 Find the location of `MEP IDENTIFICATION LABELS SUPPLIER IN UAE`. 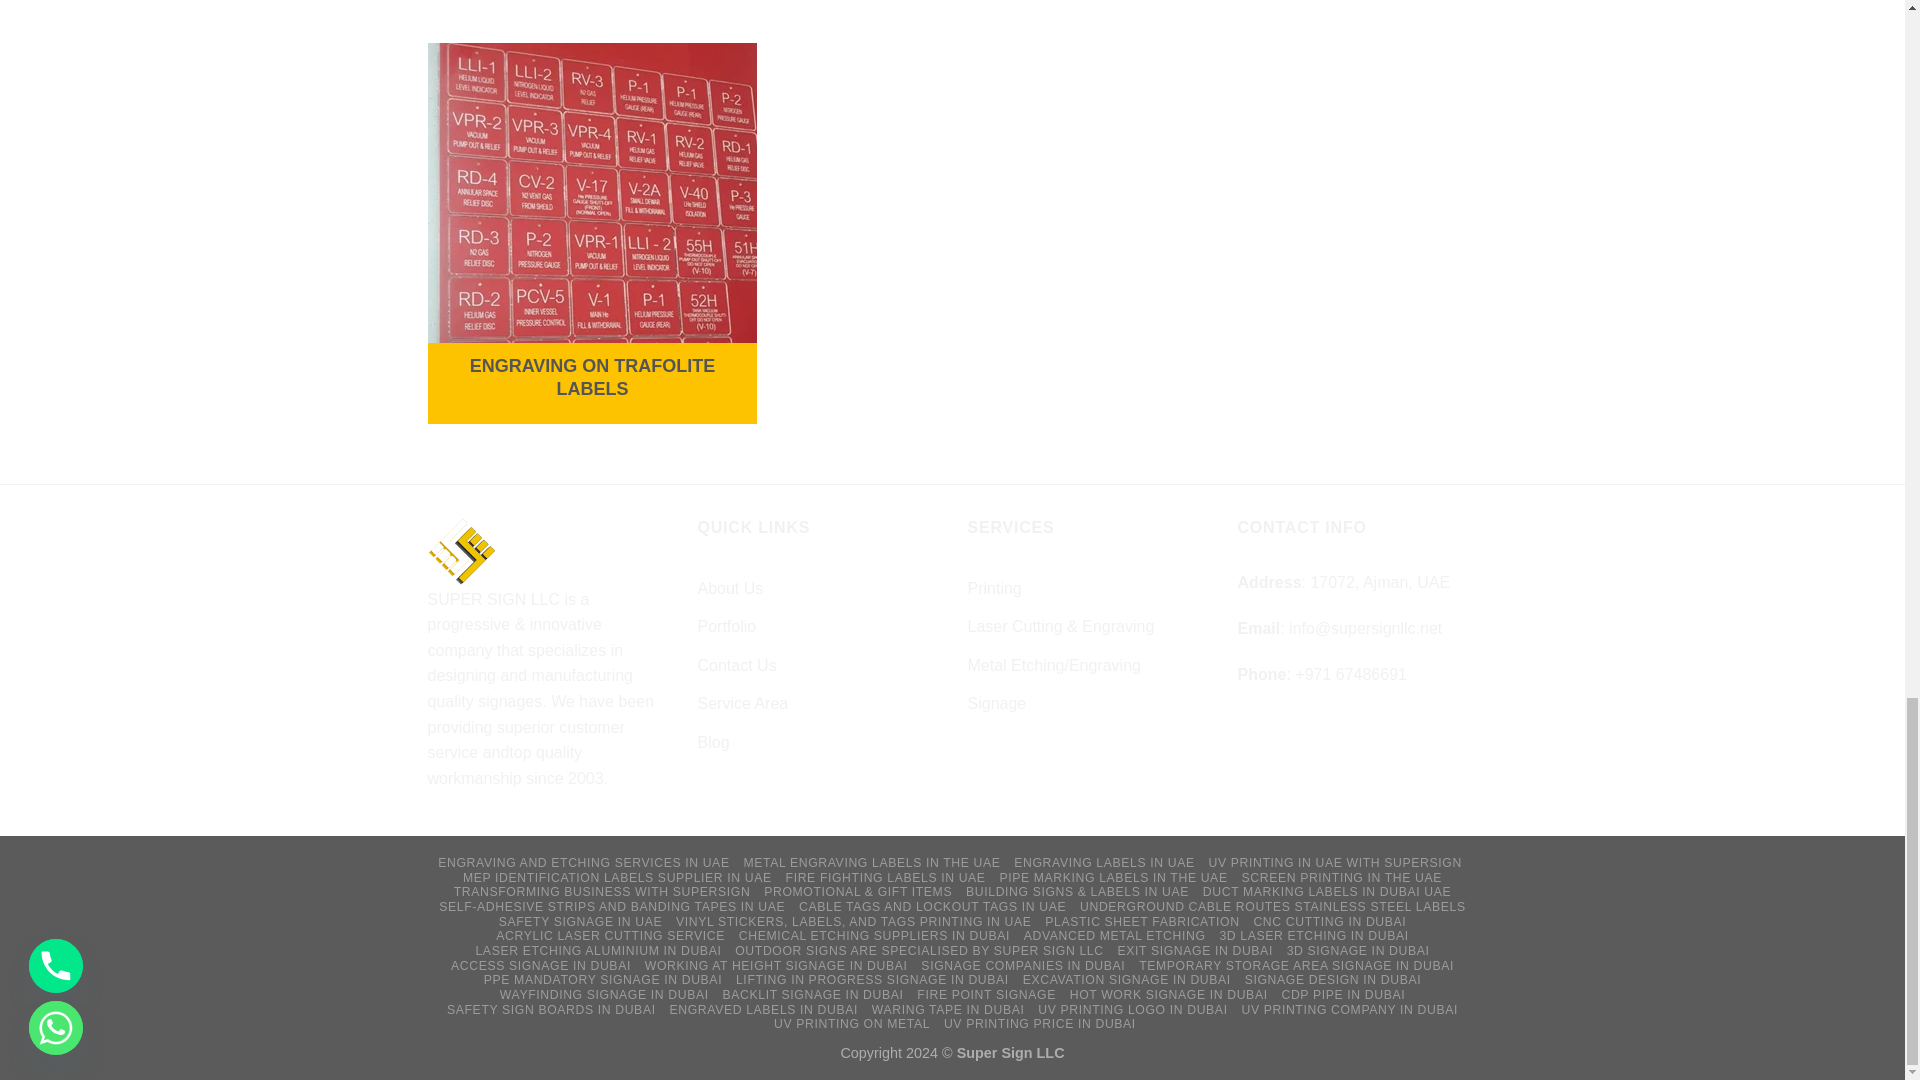

MEP IDENTIFICATION LABELS SUPPLIER IN UAE is located at coordinates (616, 877).